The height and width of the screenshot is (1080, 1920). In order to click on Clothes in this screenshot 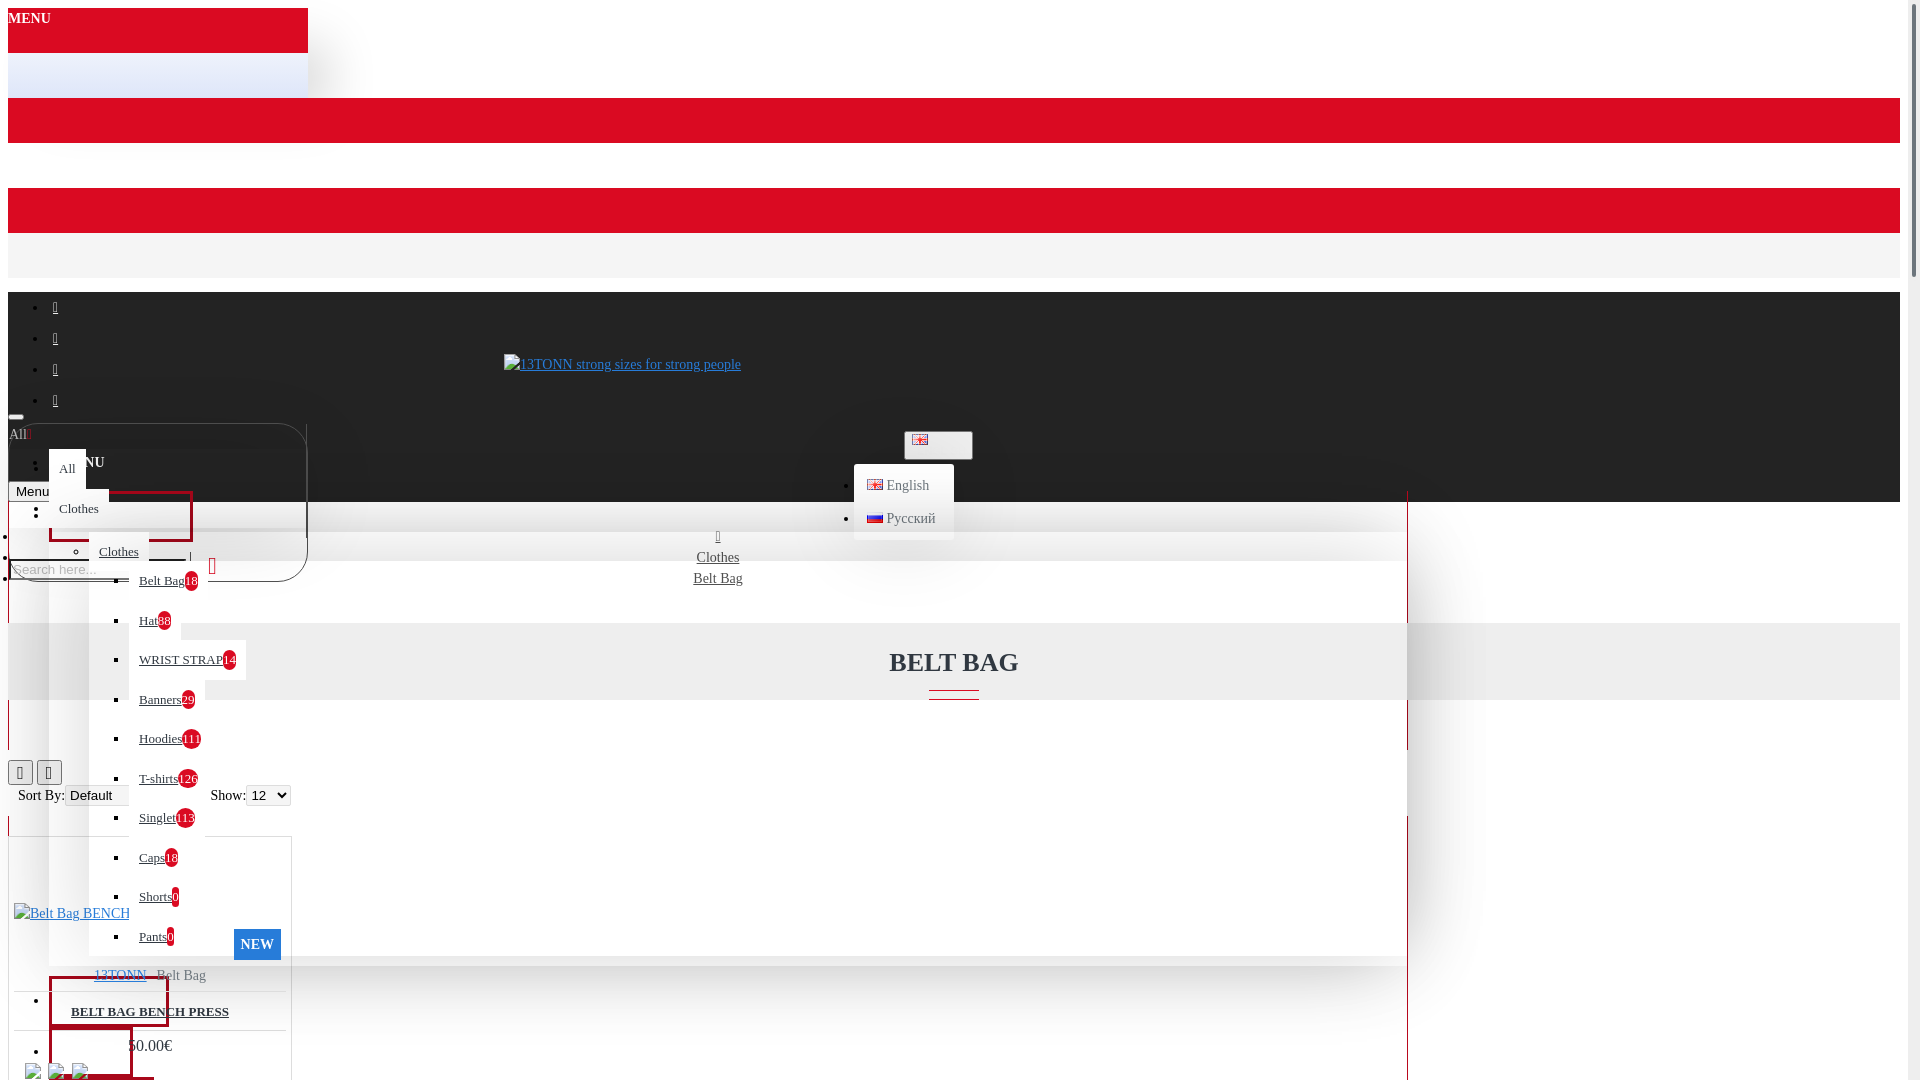, I will do `click(718, 558)`.